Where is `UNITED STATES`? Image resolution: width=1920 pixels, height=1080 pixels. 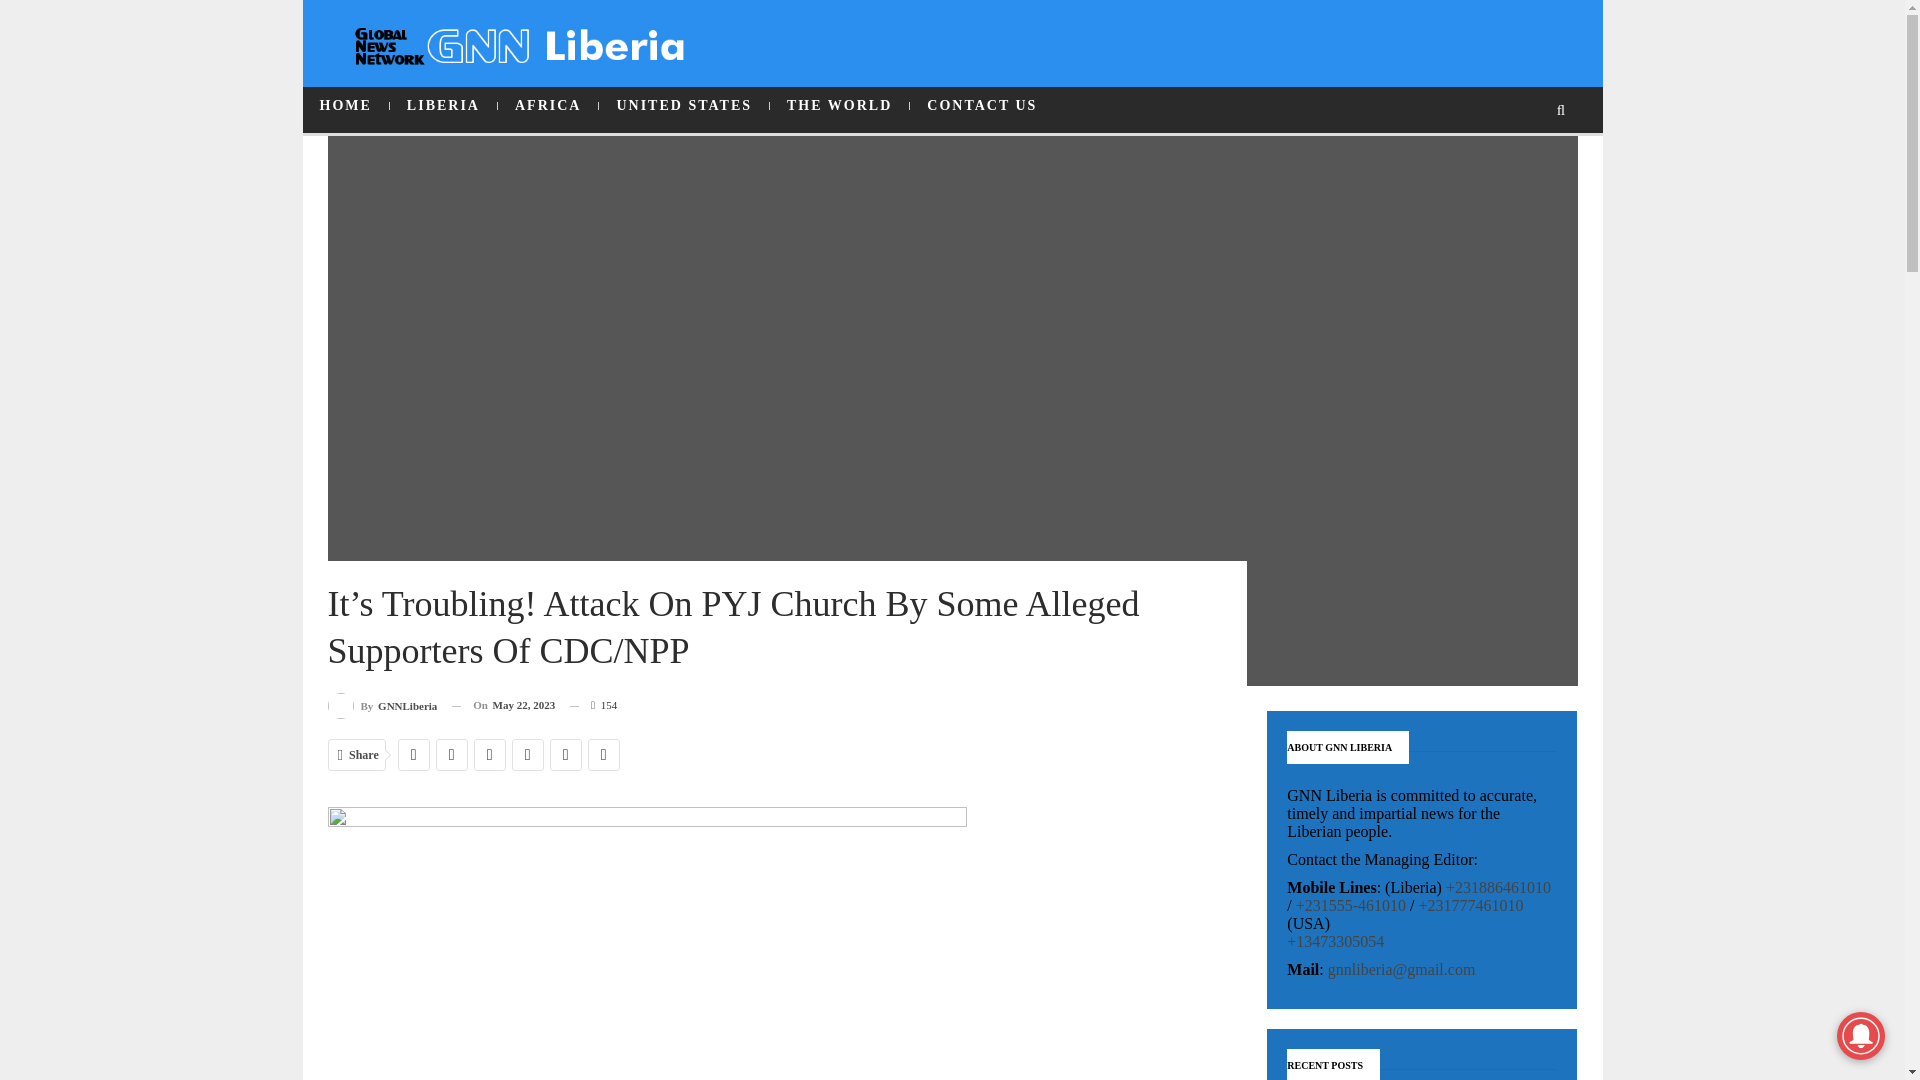 UNITED STATES is located at coordinates (684, 106).